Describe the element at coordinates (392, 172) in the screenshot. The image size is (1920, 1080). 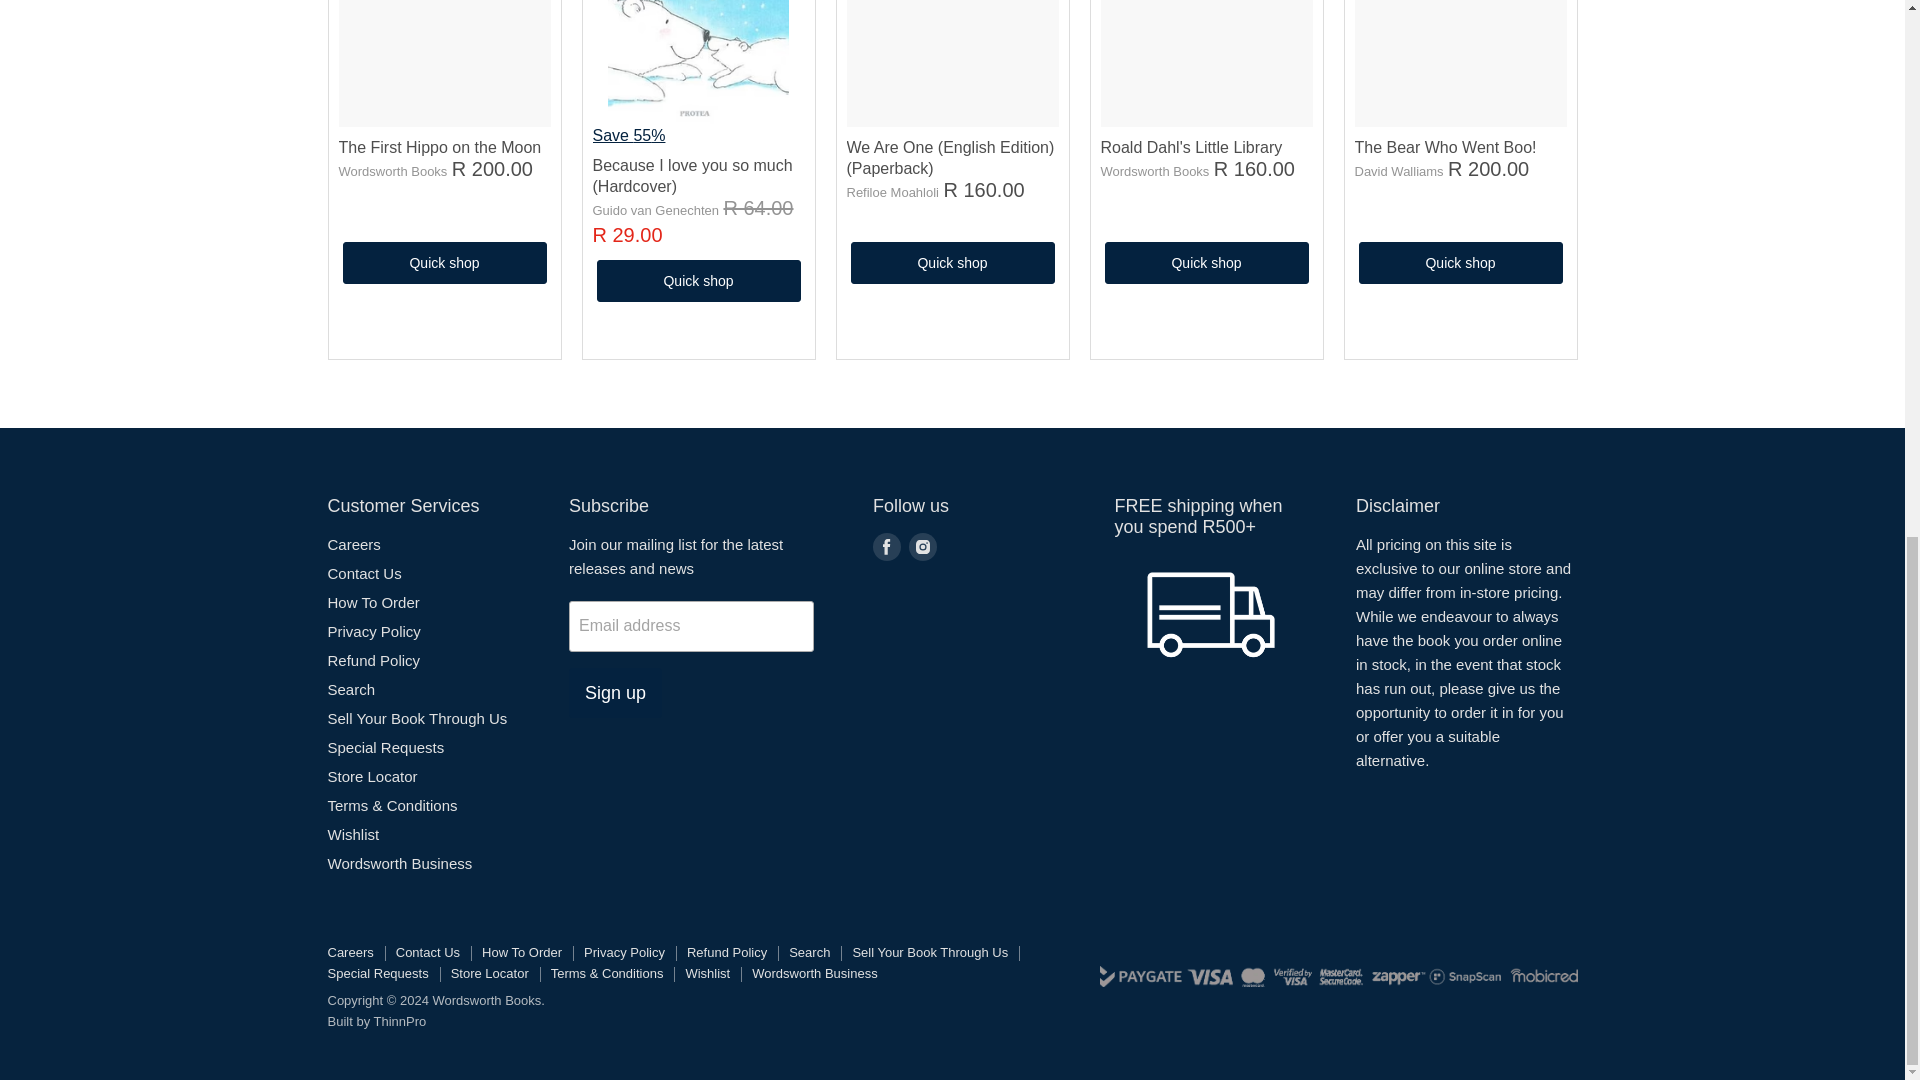
I see `Wordsworth Books` at that location.